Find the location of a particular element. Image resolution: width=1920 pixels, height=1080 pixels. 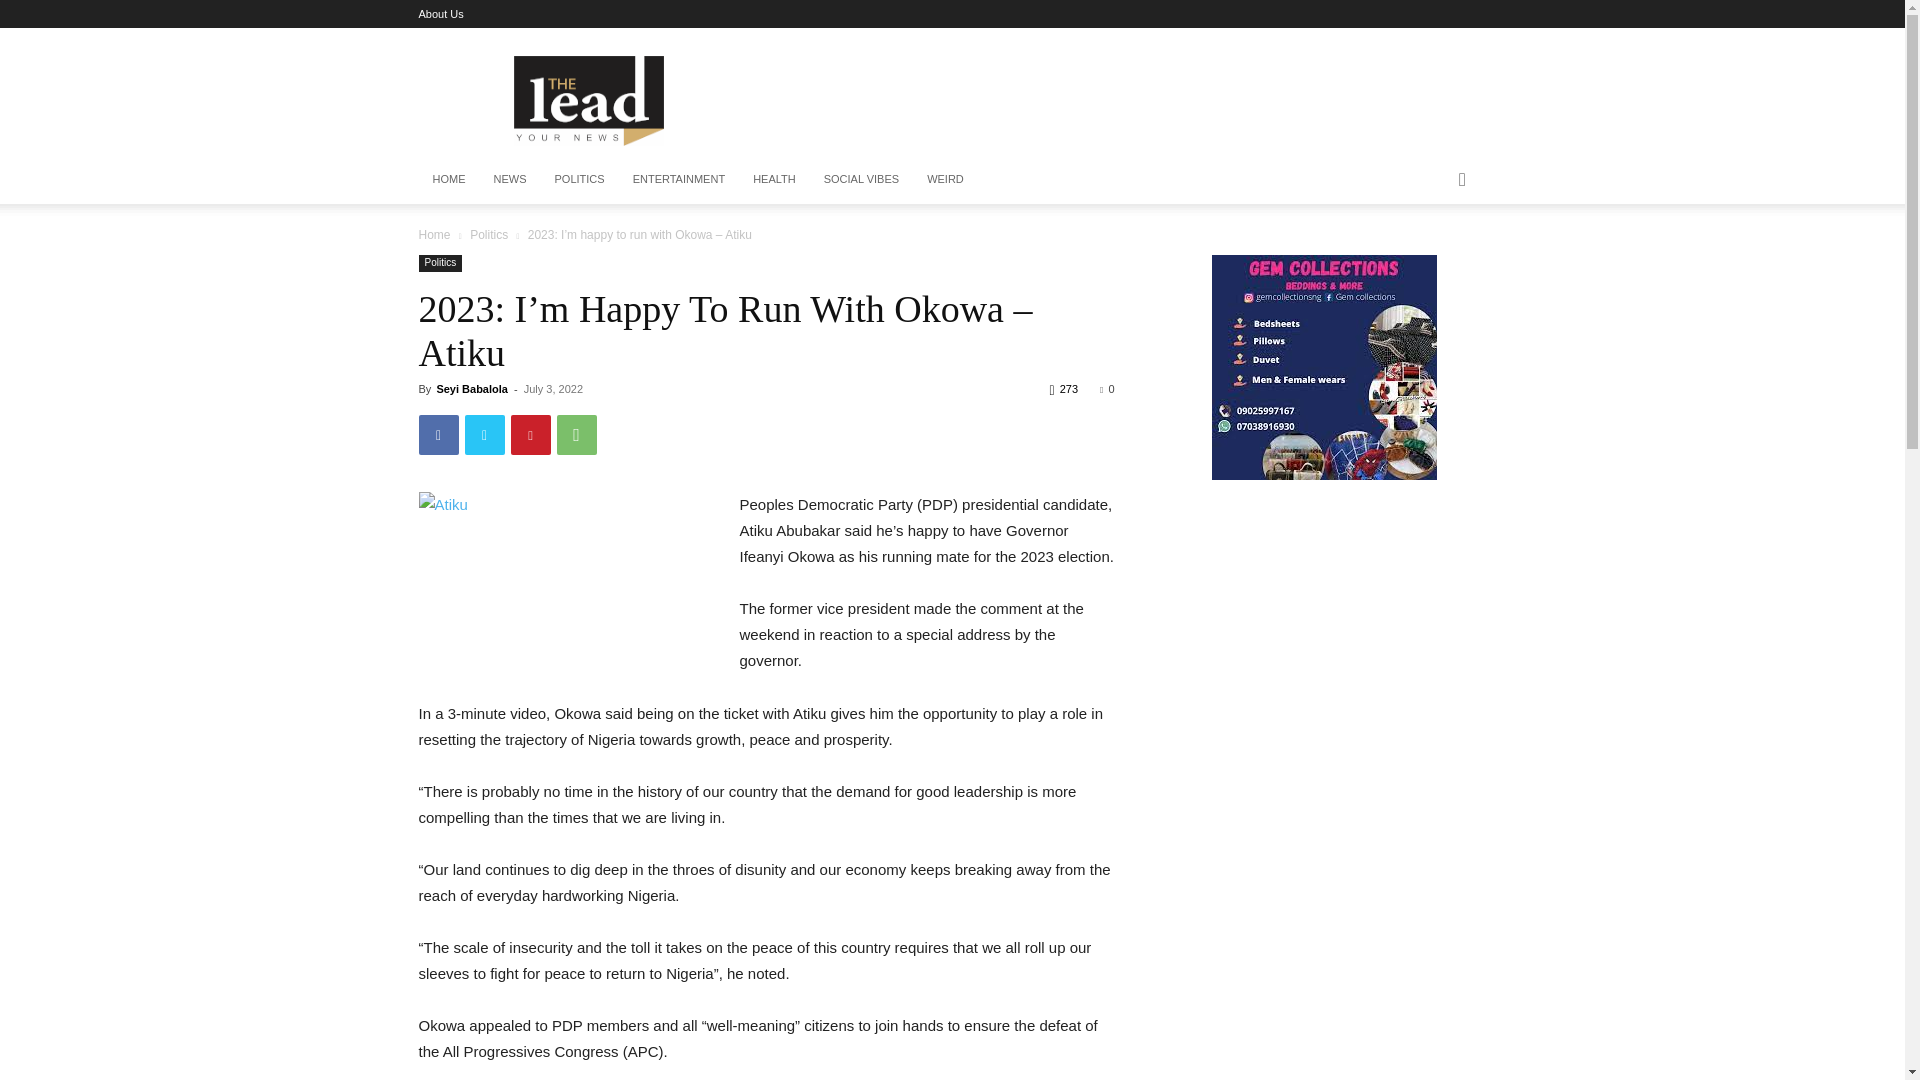

View all posts in Politics is located at coordinates (489, 234).